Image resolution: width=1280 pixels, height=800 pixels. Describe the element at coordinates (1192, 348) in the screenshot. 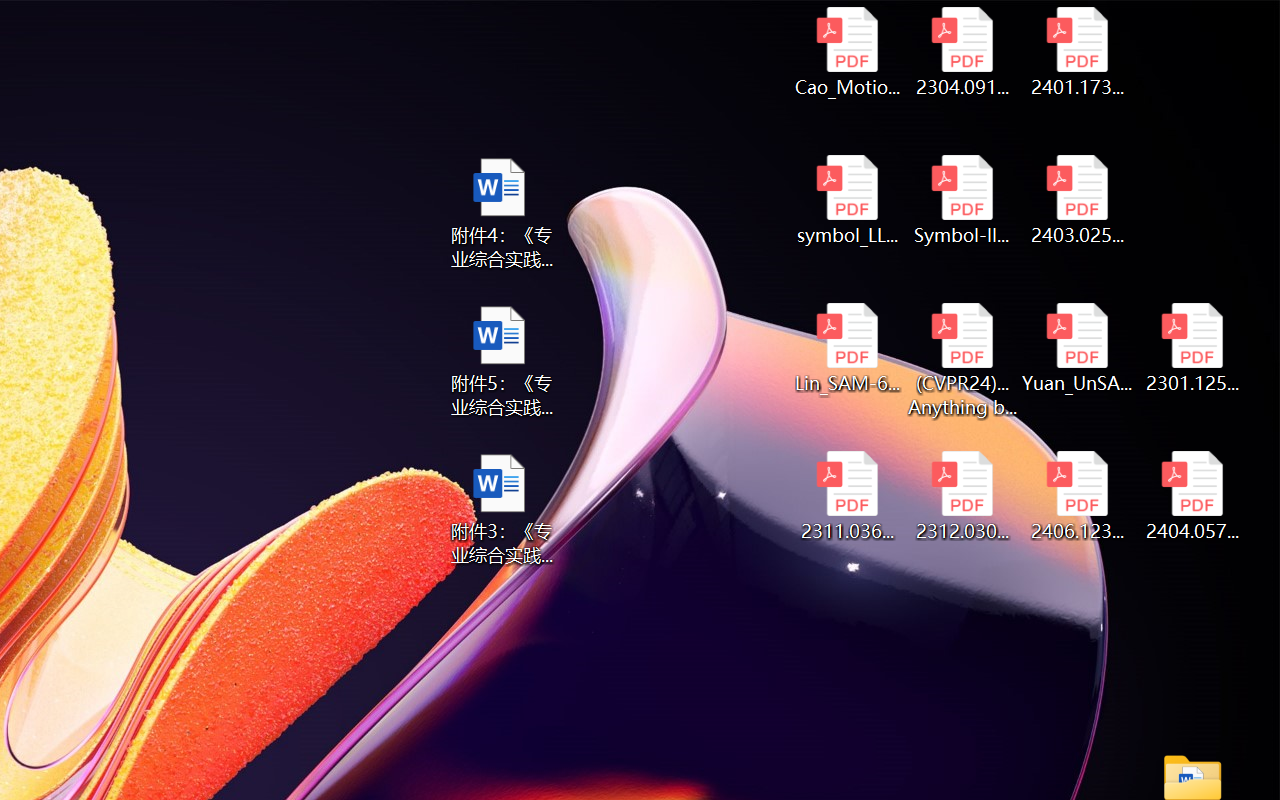

I see `2301.12597v3.pdf` at that location.